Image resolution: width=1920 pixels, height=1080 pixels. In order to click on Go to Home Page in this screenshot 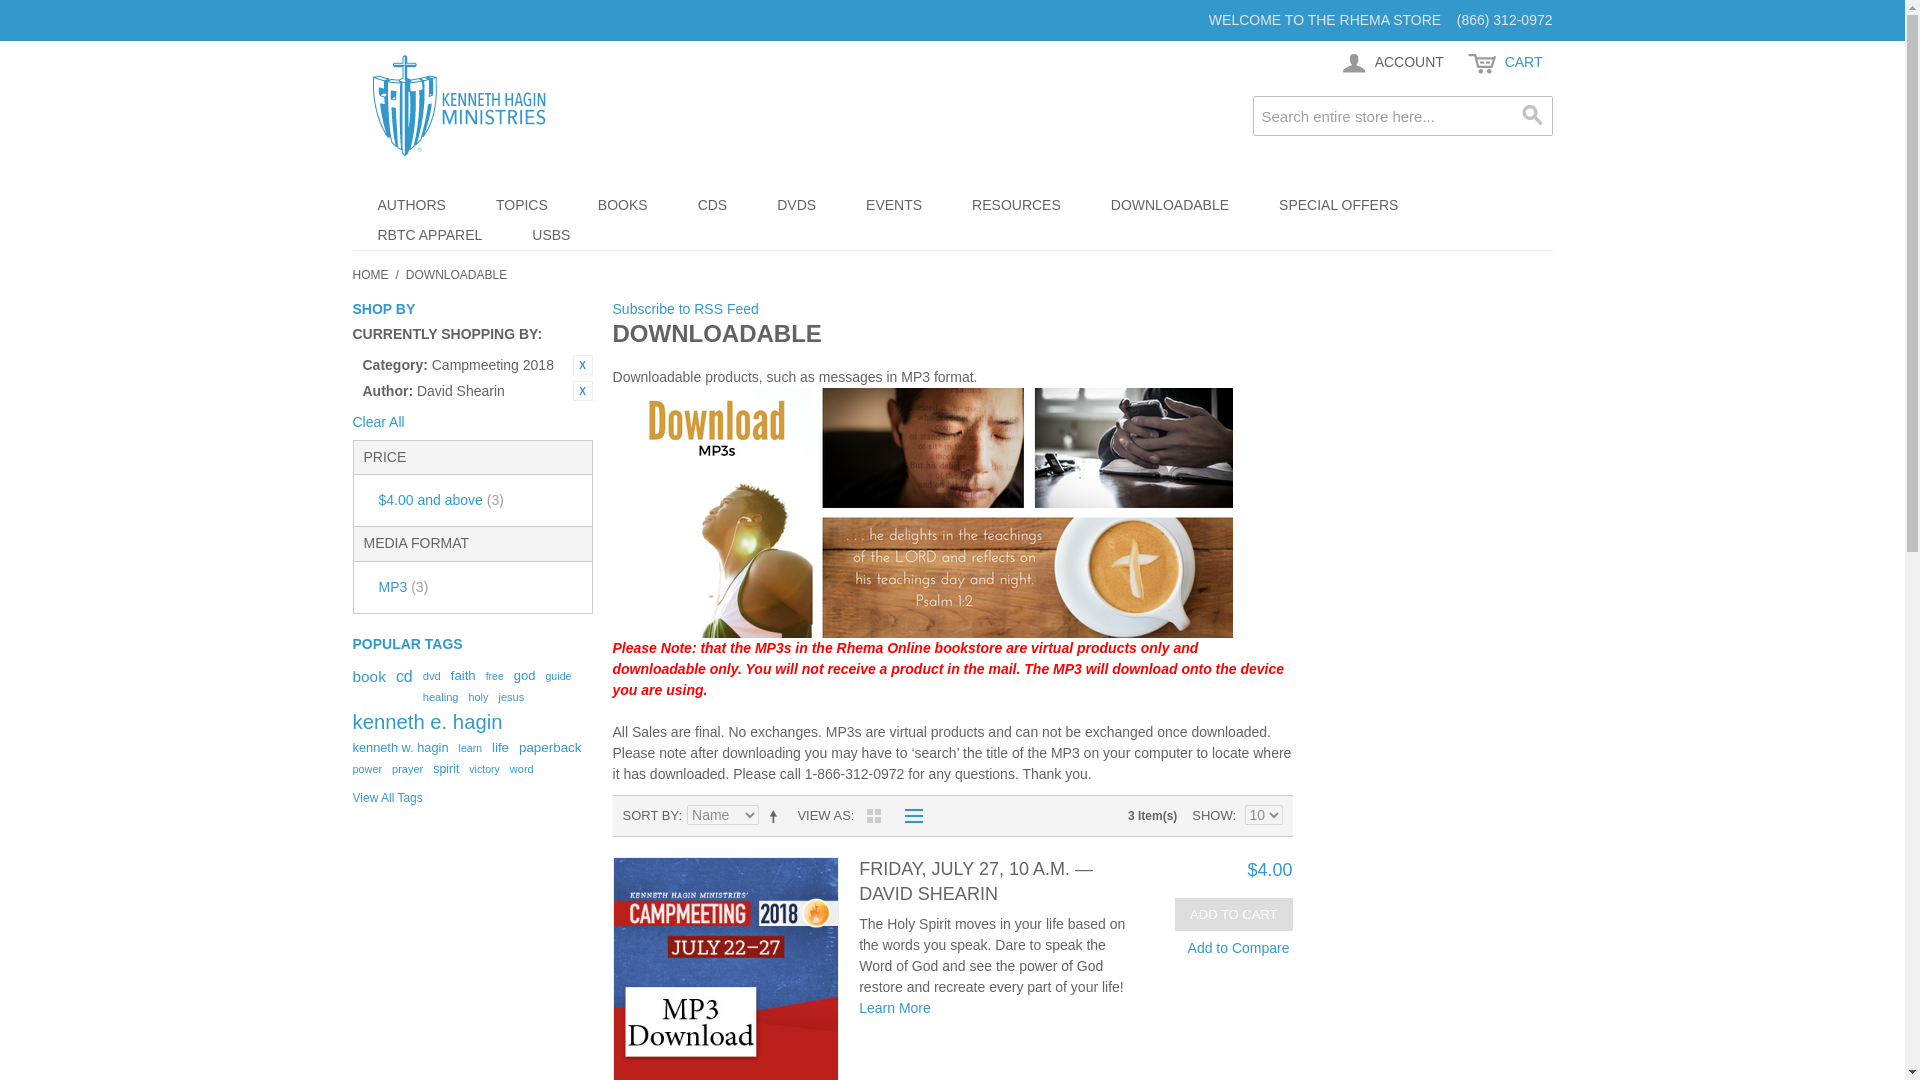, I will do `click(369, 274)`.